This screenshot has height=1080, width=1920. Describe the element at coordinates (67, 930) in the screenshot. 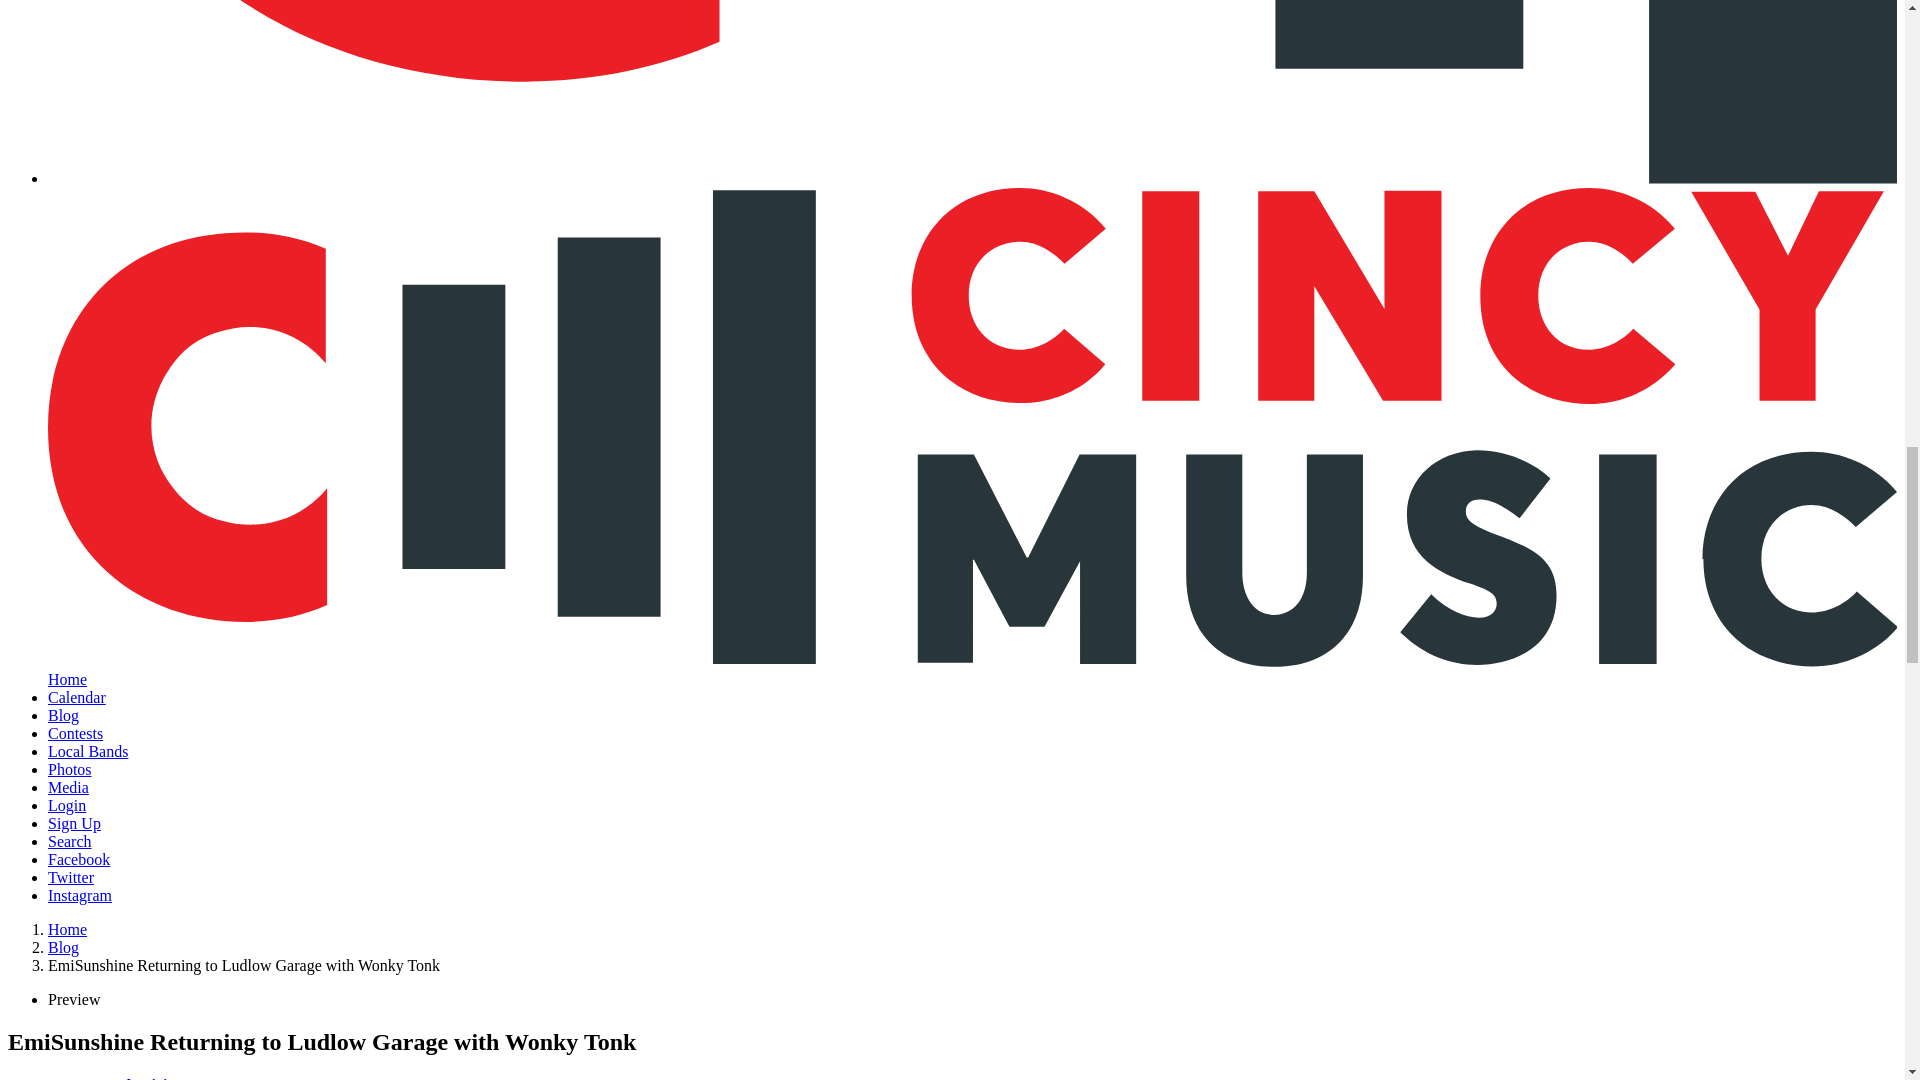

I see `Home` at that location.